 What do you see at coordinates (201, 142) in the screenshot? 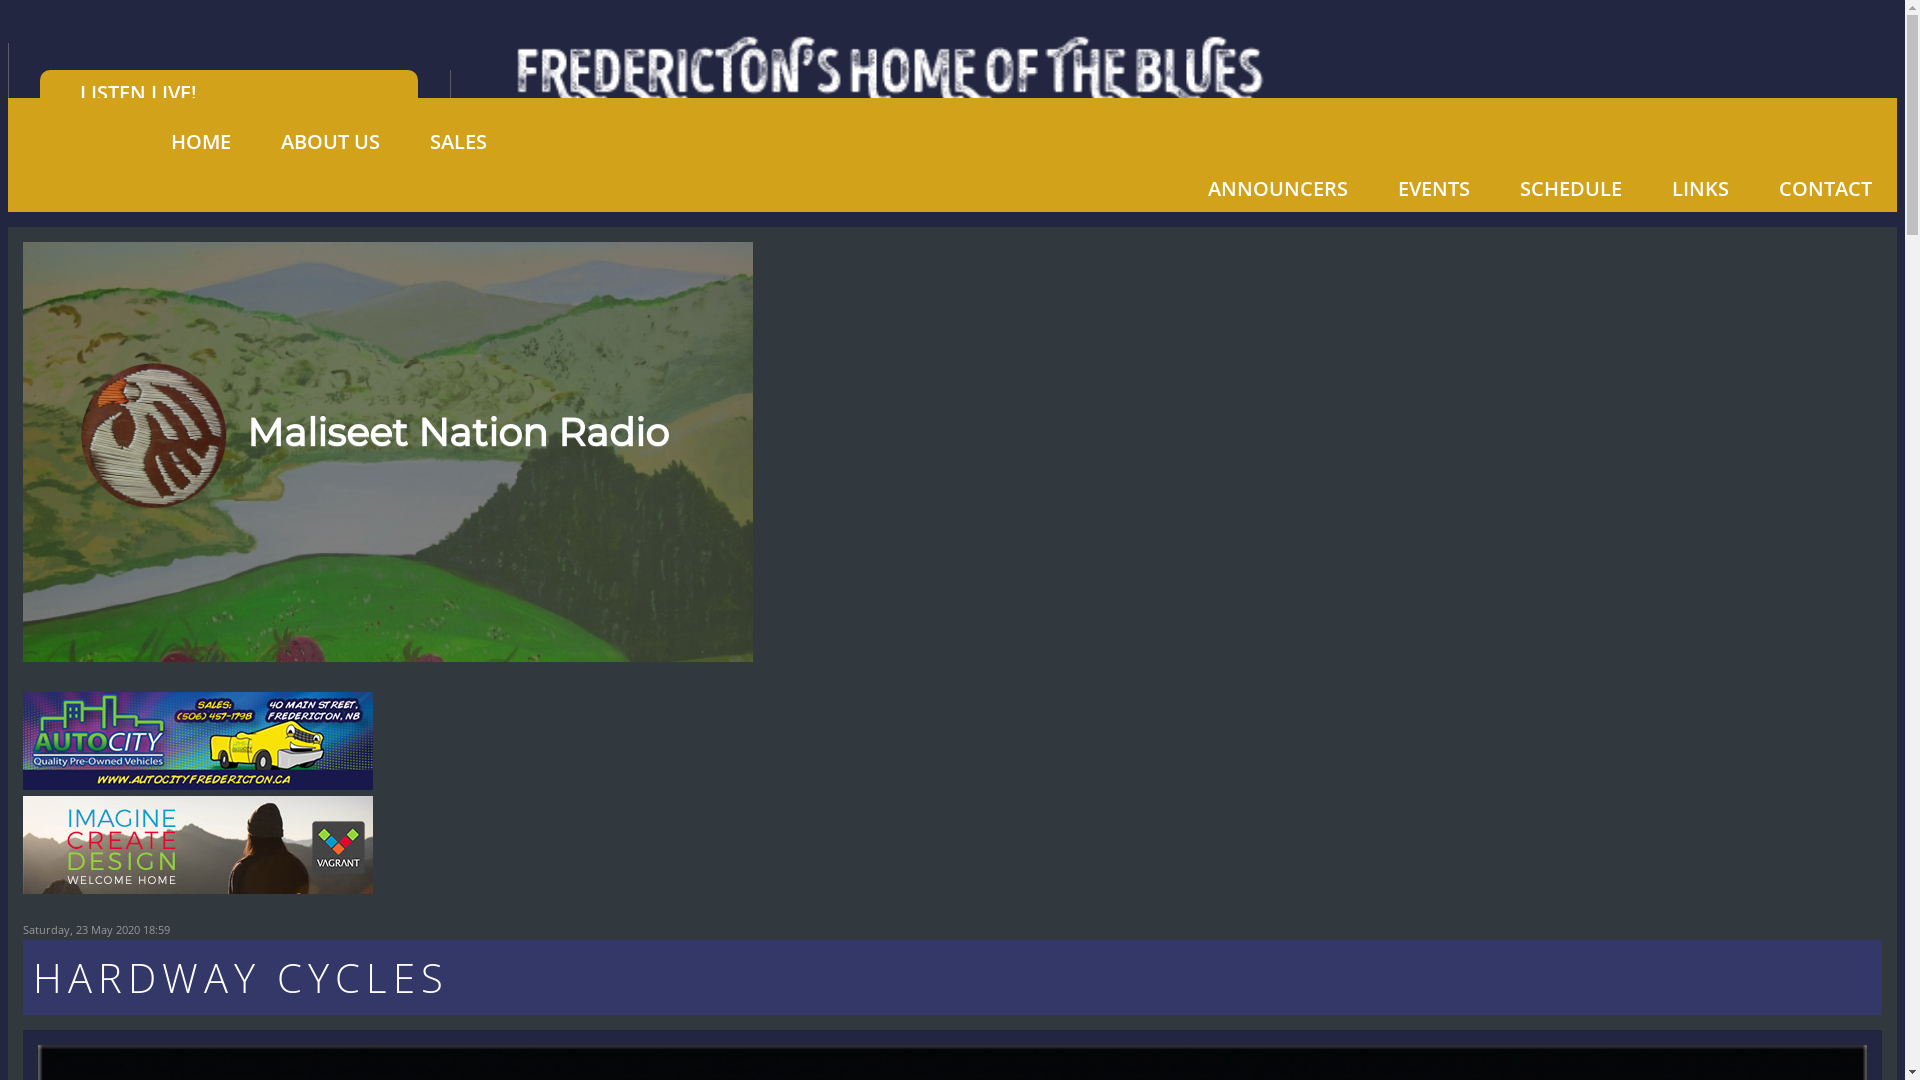
I see `HOME` at bounding box center [201, 142].